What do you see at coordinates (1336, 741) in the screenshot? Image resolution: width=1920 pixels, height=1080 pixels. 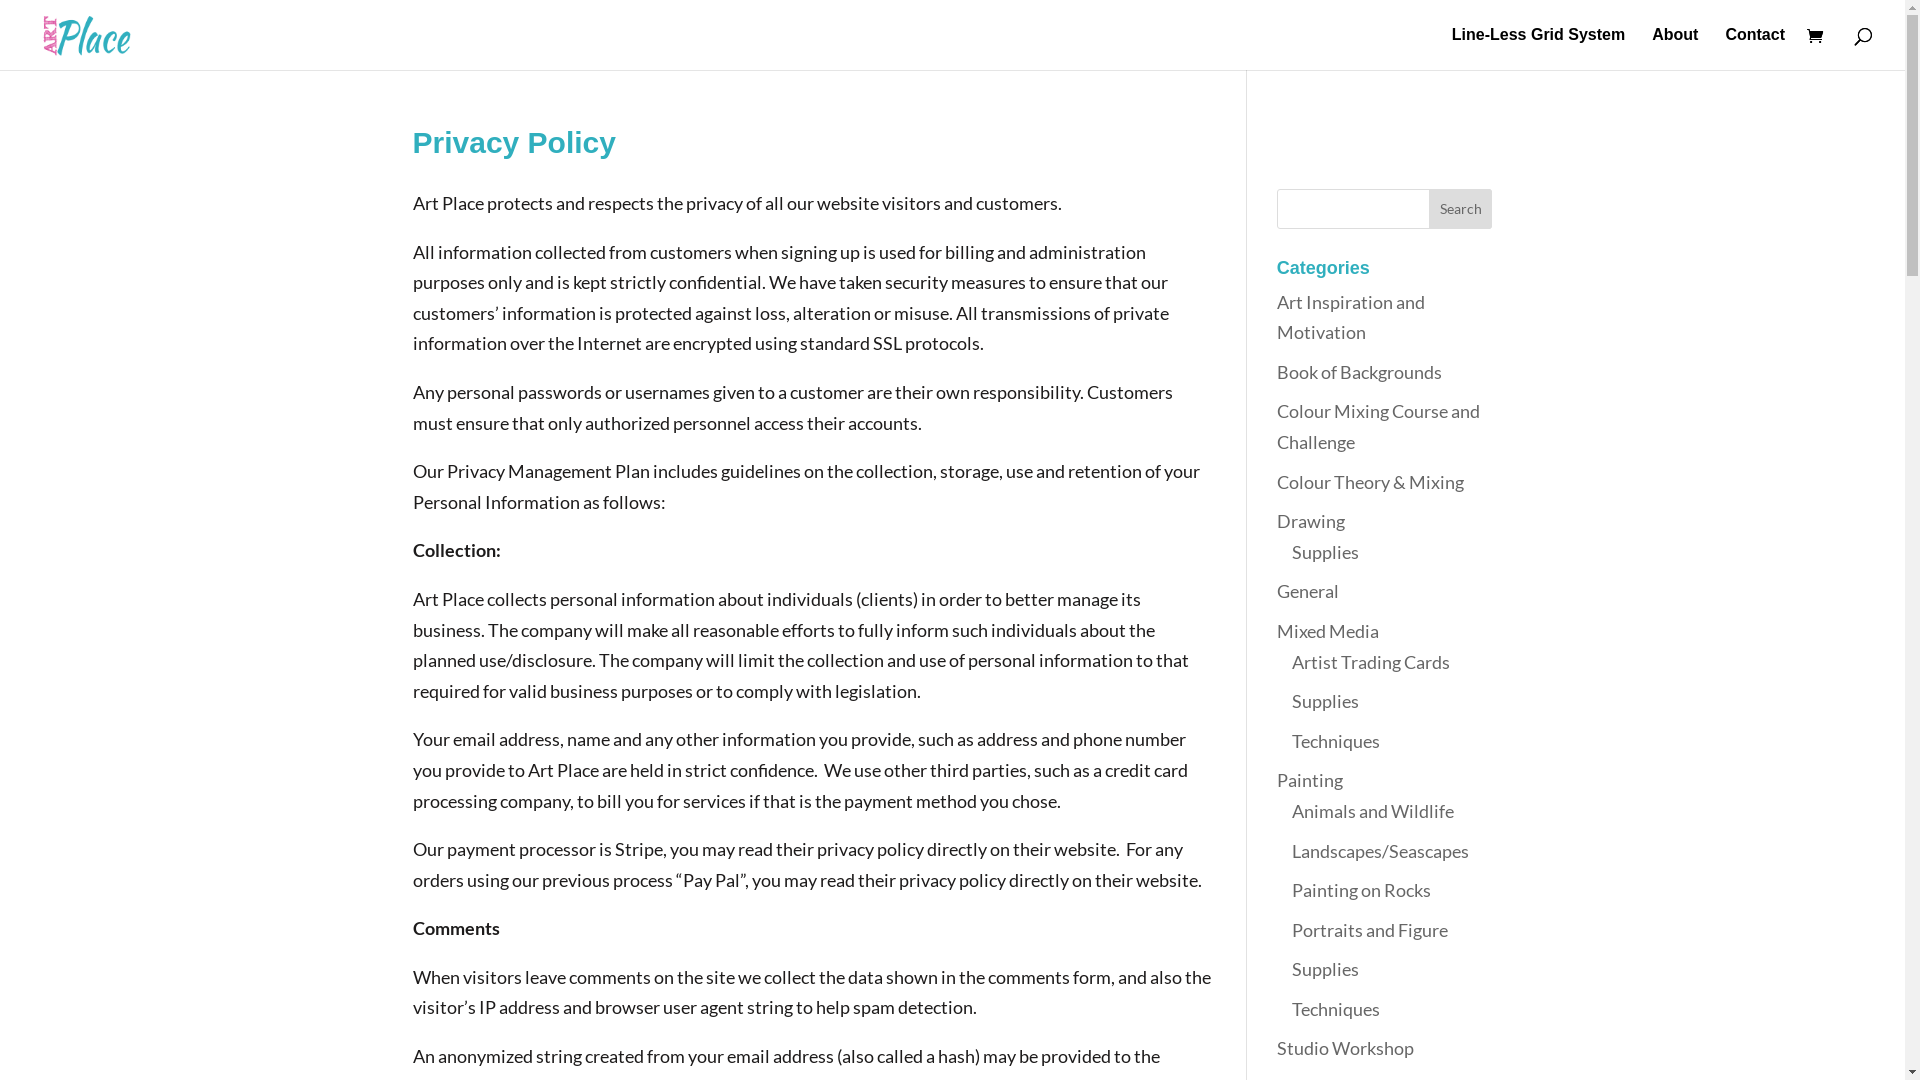 I see `Techniques` at bounding box center [1336, 741].